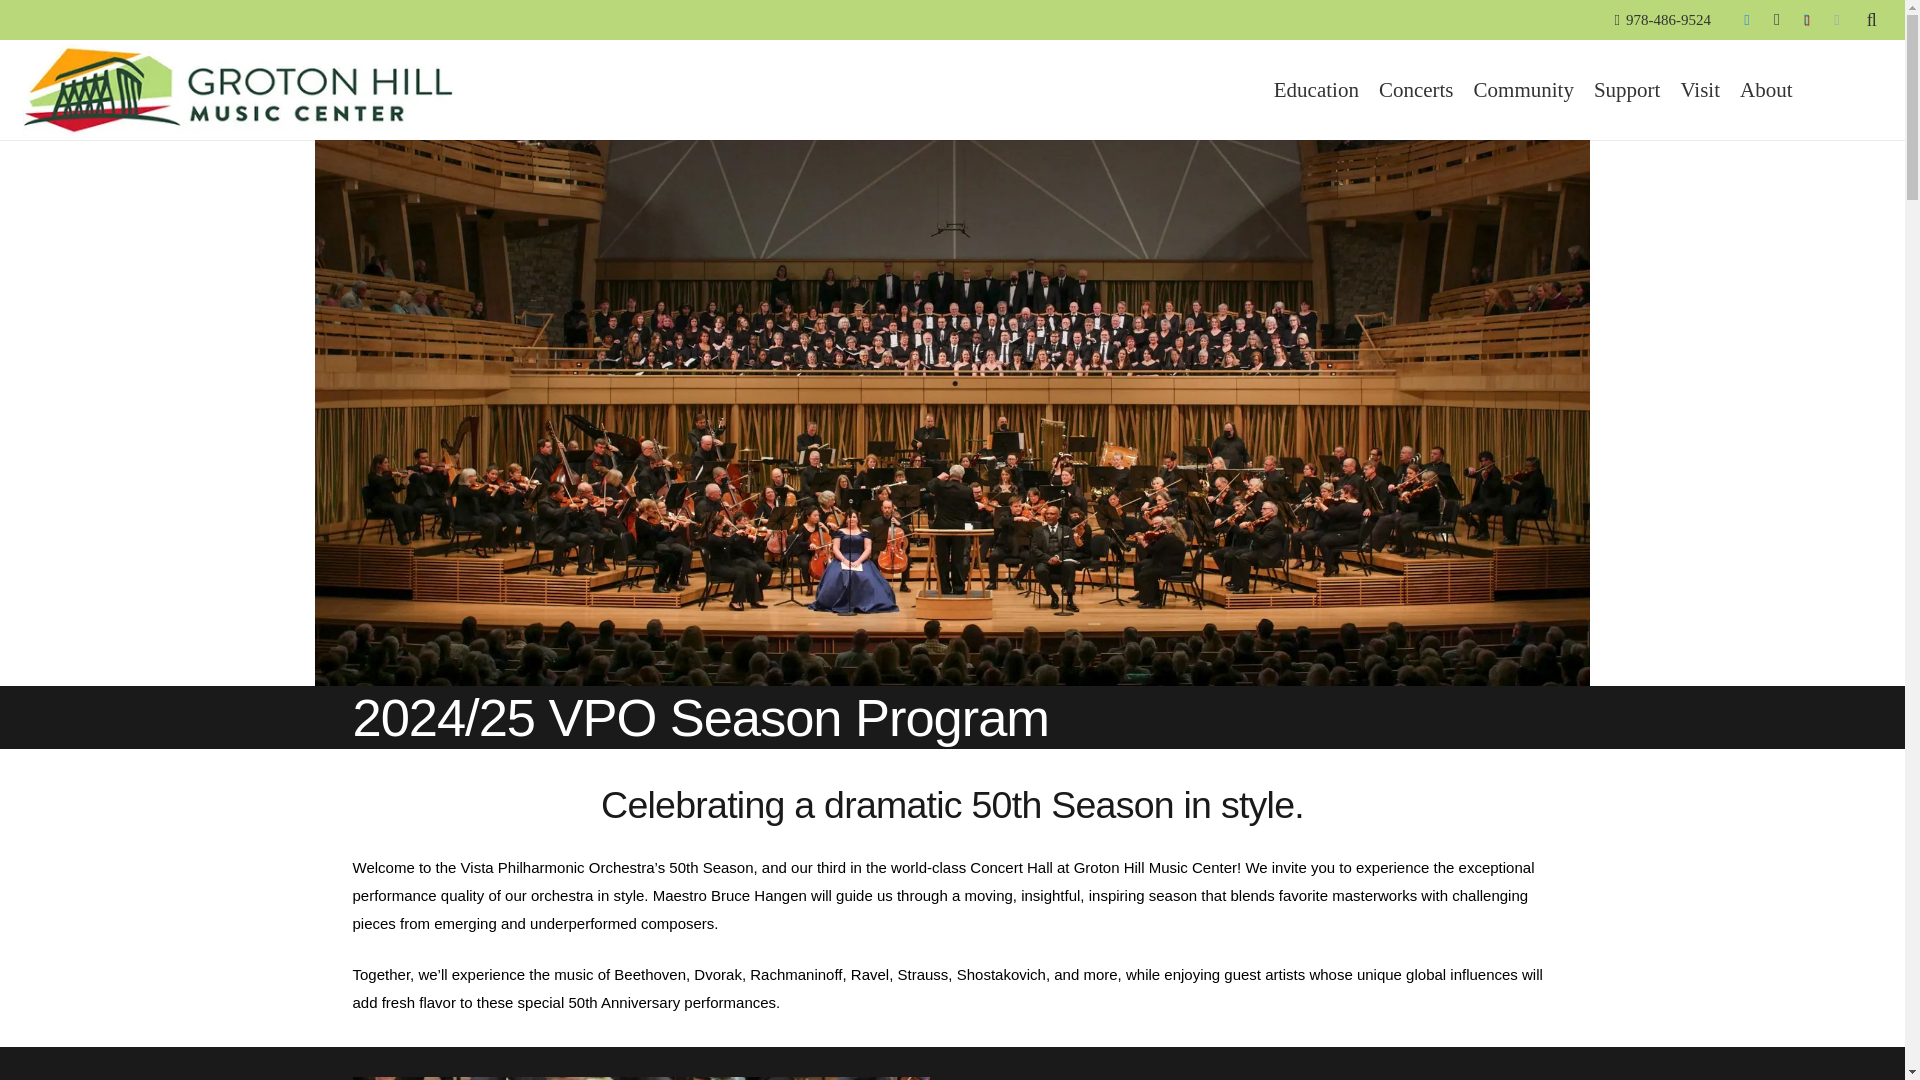 The image size is (1920, 1080). I want to click on 978-486-9524, so click(1662, 20).